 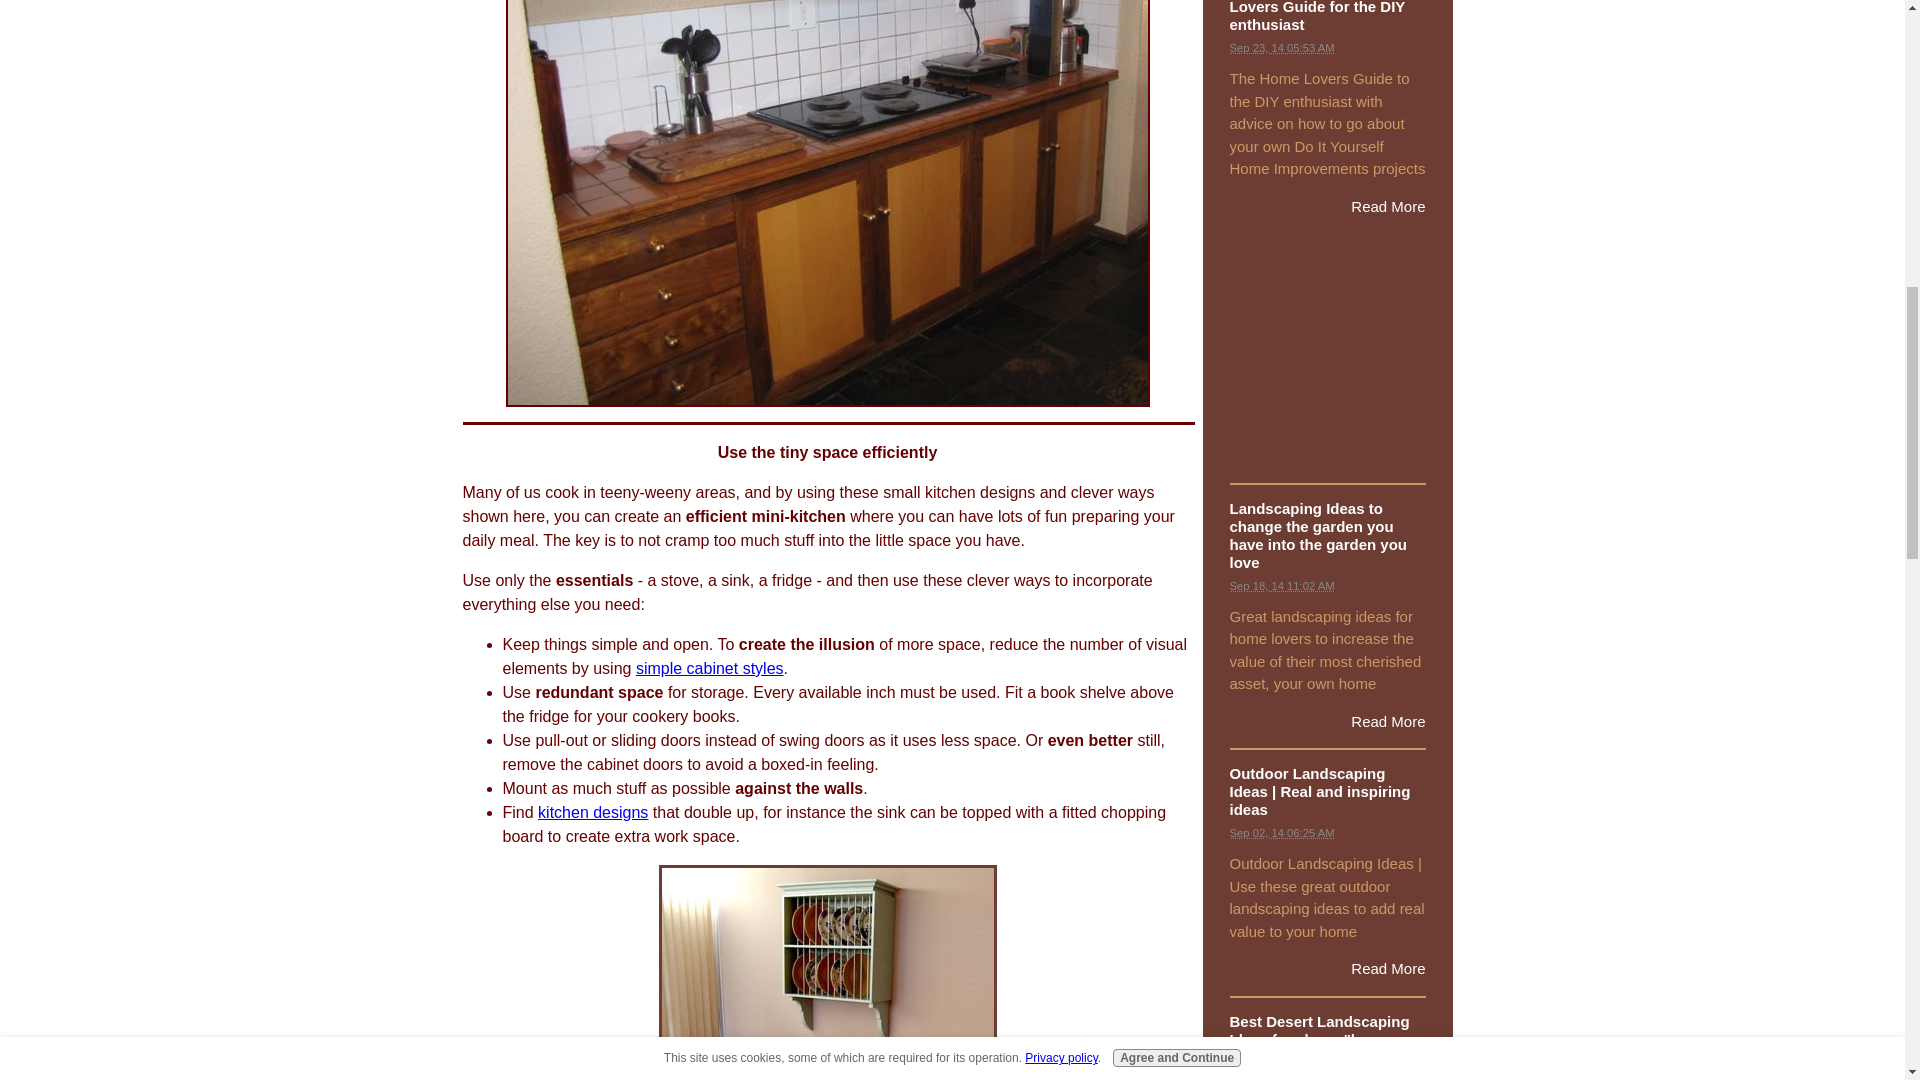 I want to click on 2014-09-02T06:25:06-0400, so click(x=1282, y=833).